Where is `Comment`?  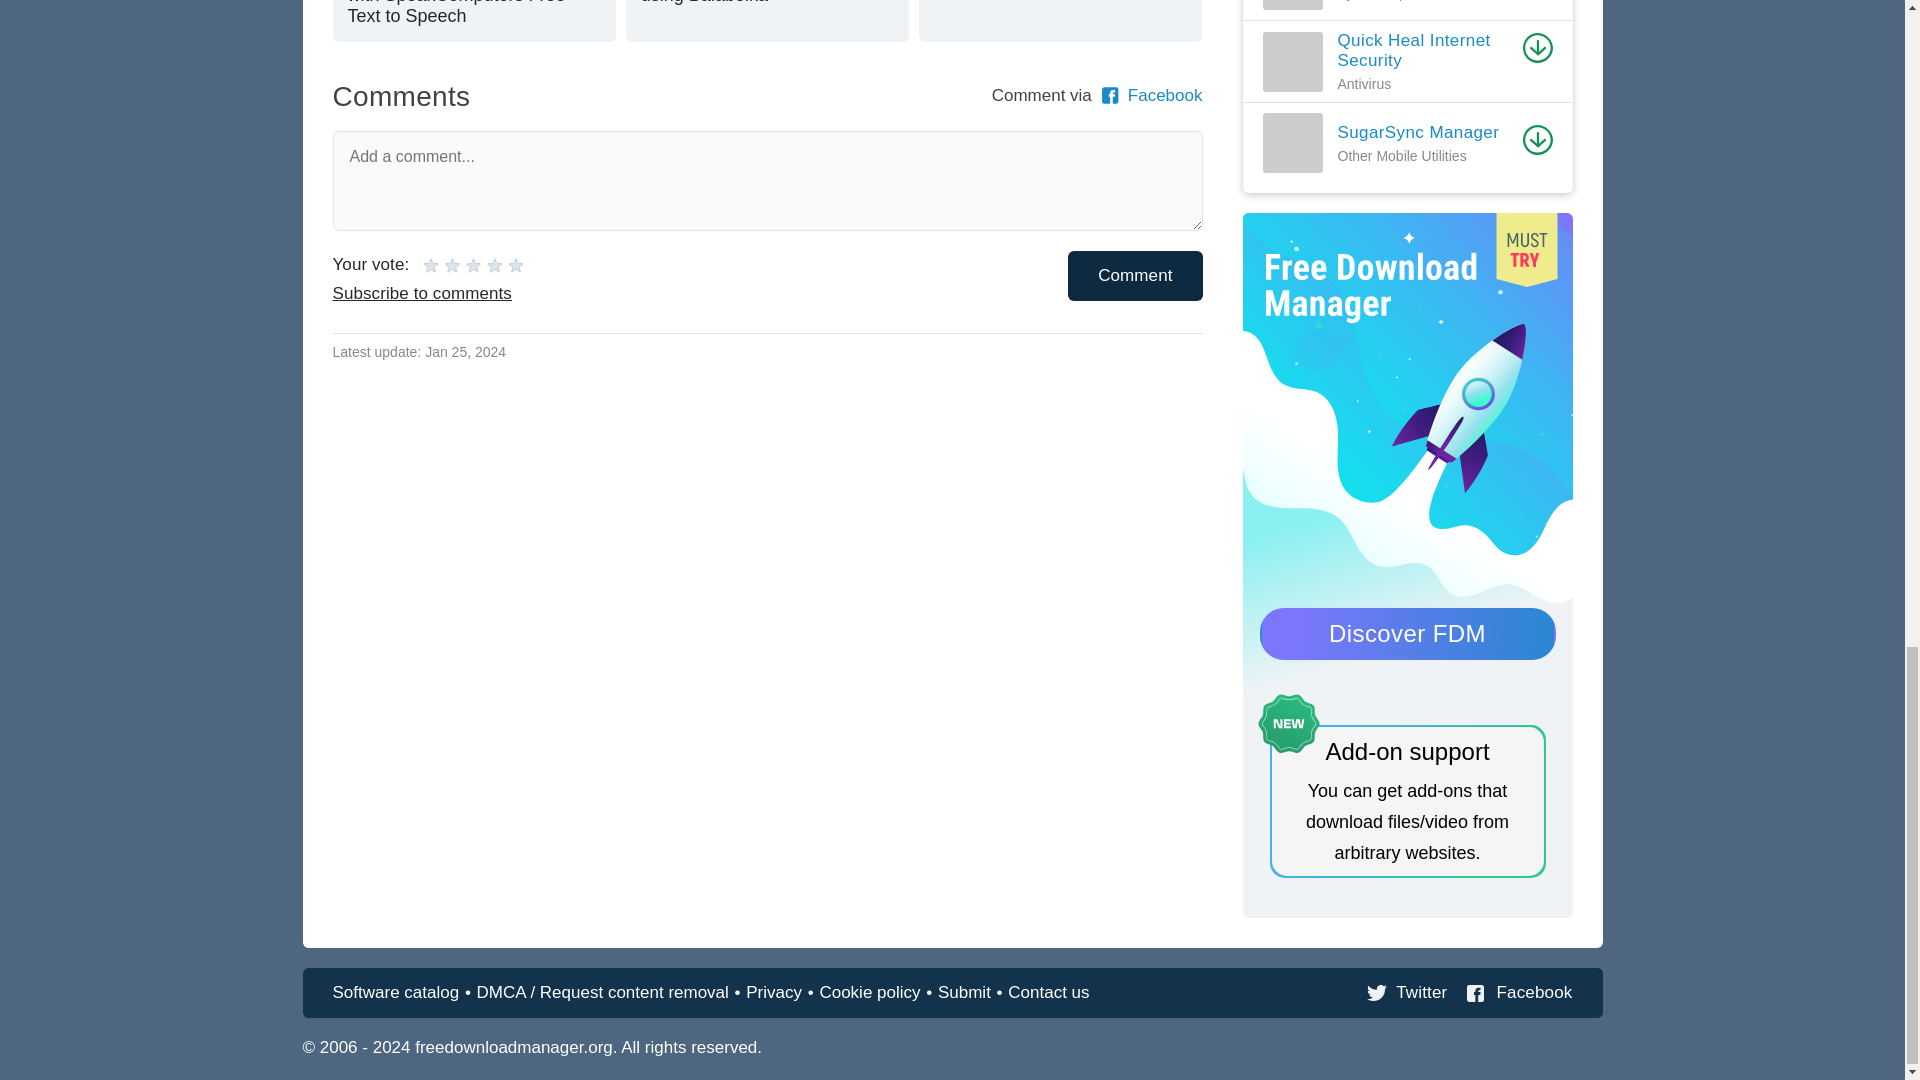
Comment is located at coordinates (1134, 276).